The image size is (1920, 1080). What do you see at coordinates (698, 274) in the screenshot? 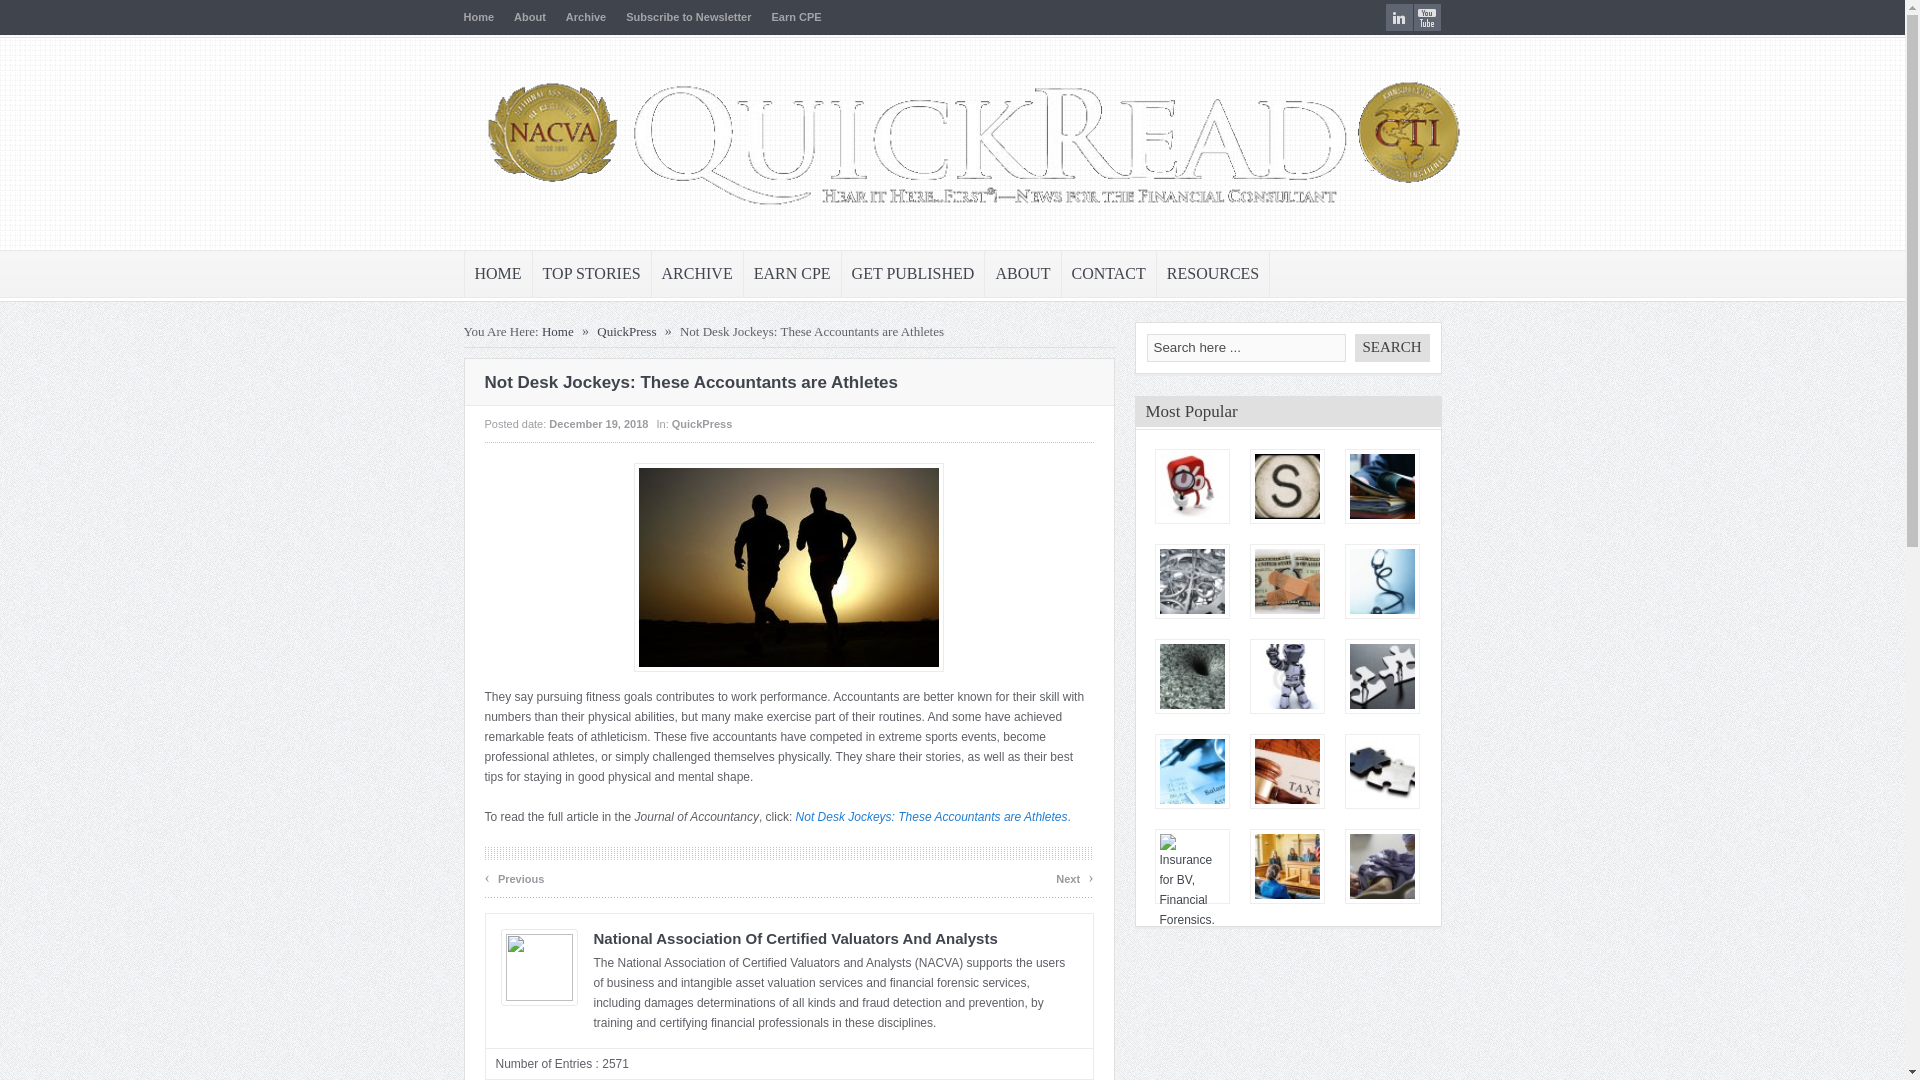
I see `ARCHIVE` at bounding box center [698, 274].